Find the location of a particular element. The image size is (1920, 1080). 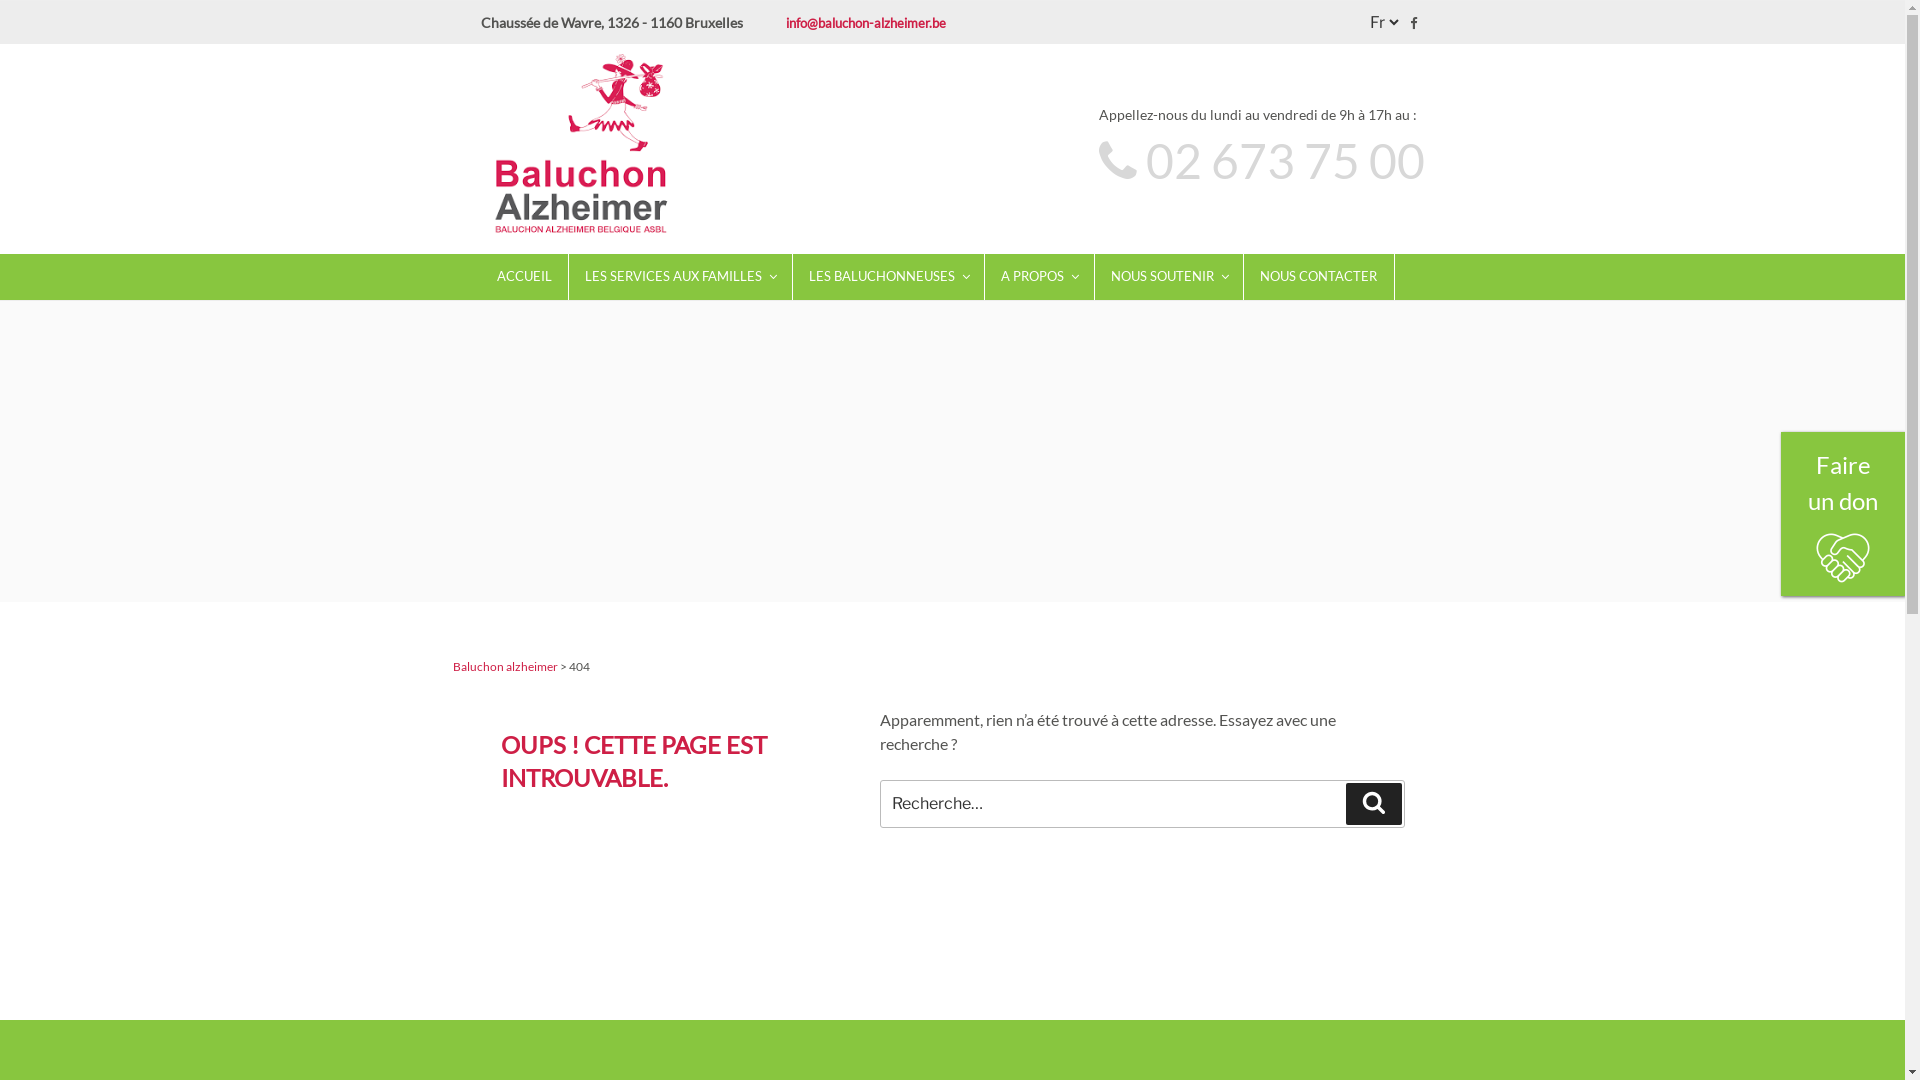

info@baluchon-alzheimer.be is located at coordinates (866, 22).